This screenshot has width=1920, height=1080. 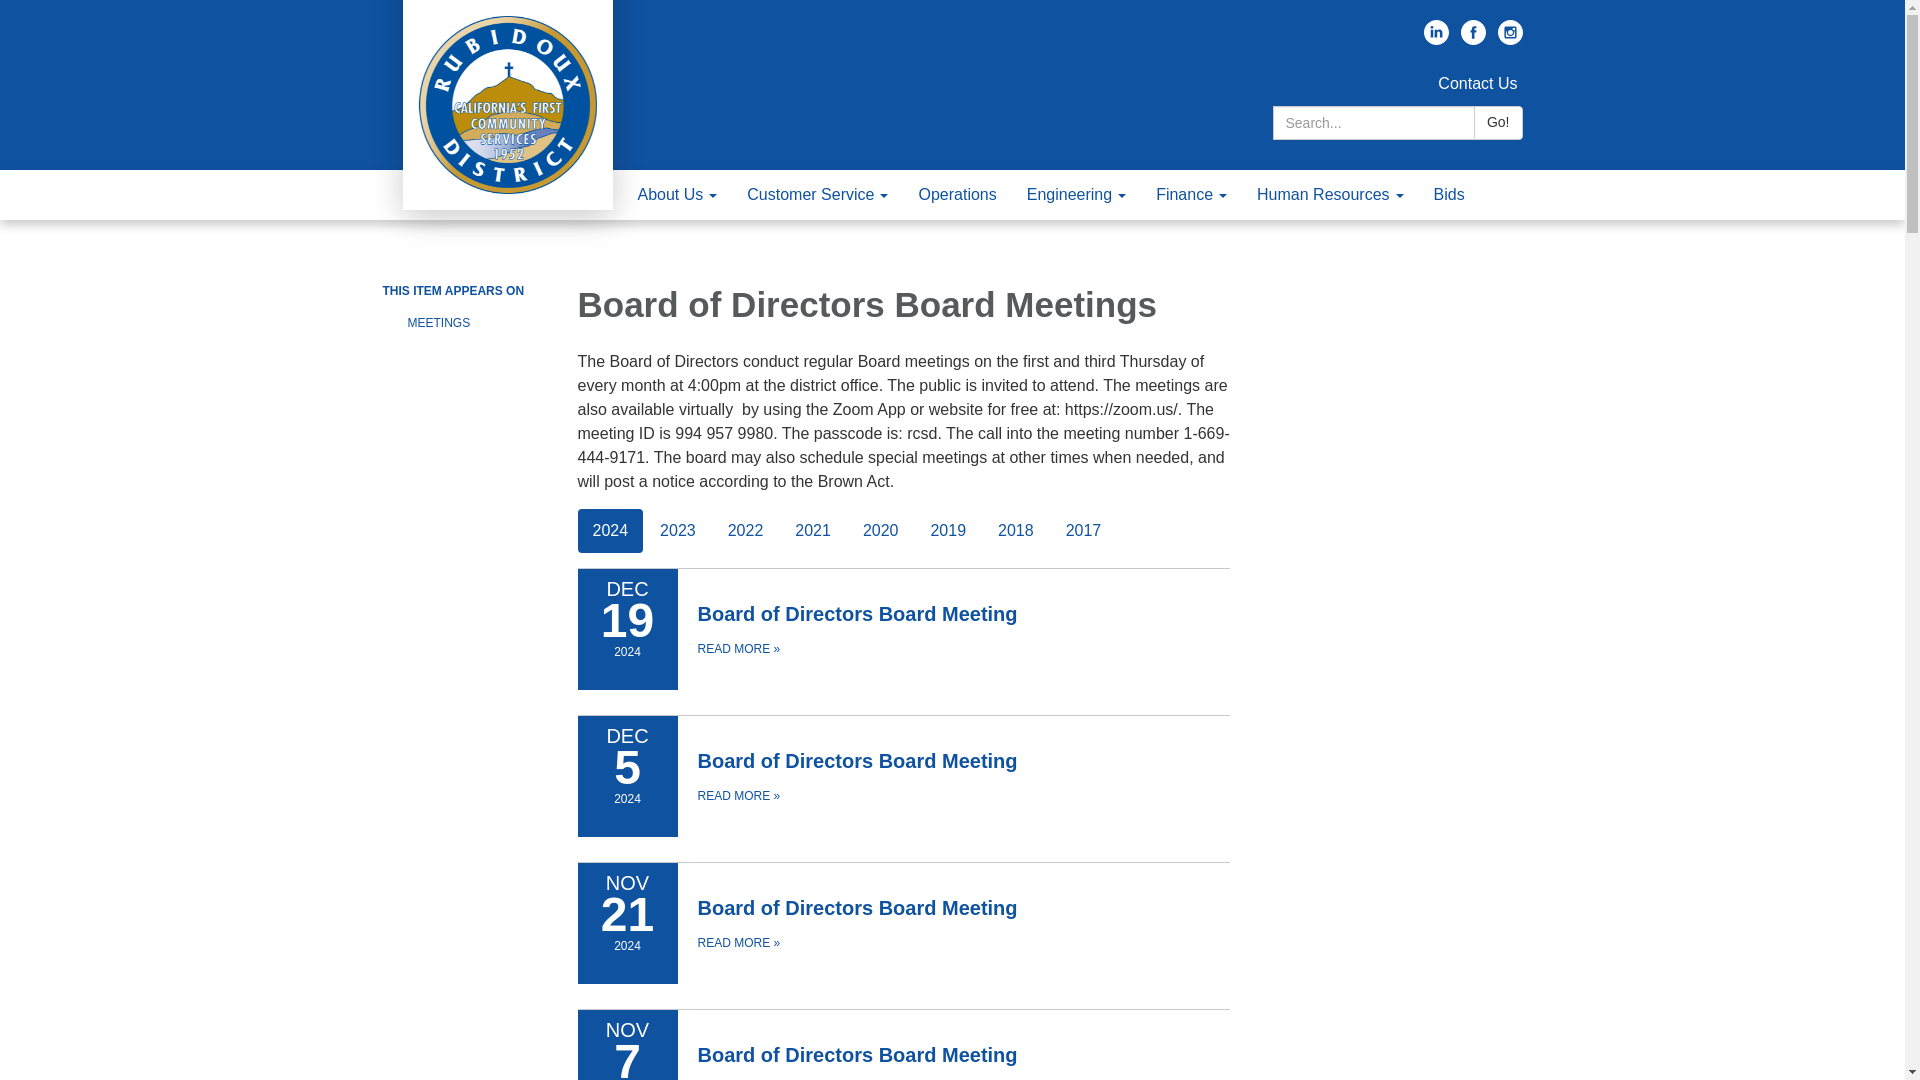 I want to click on About Us, so click(x=676, y=194).